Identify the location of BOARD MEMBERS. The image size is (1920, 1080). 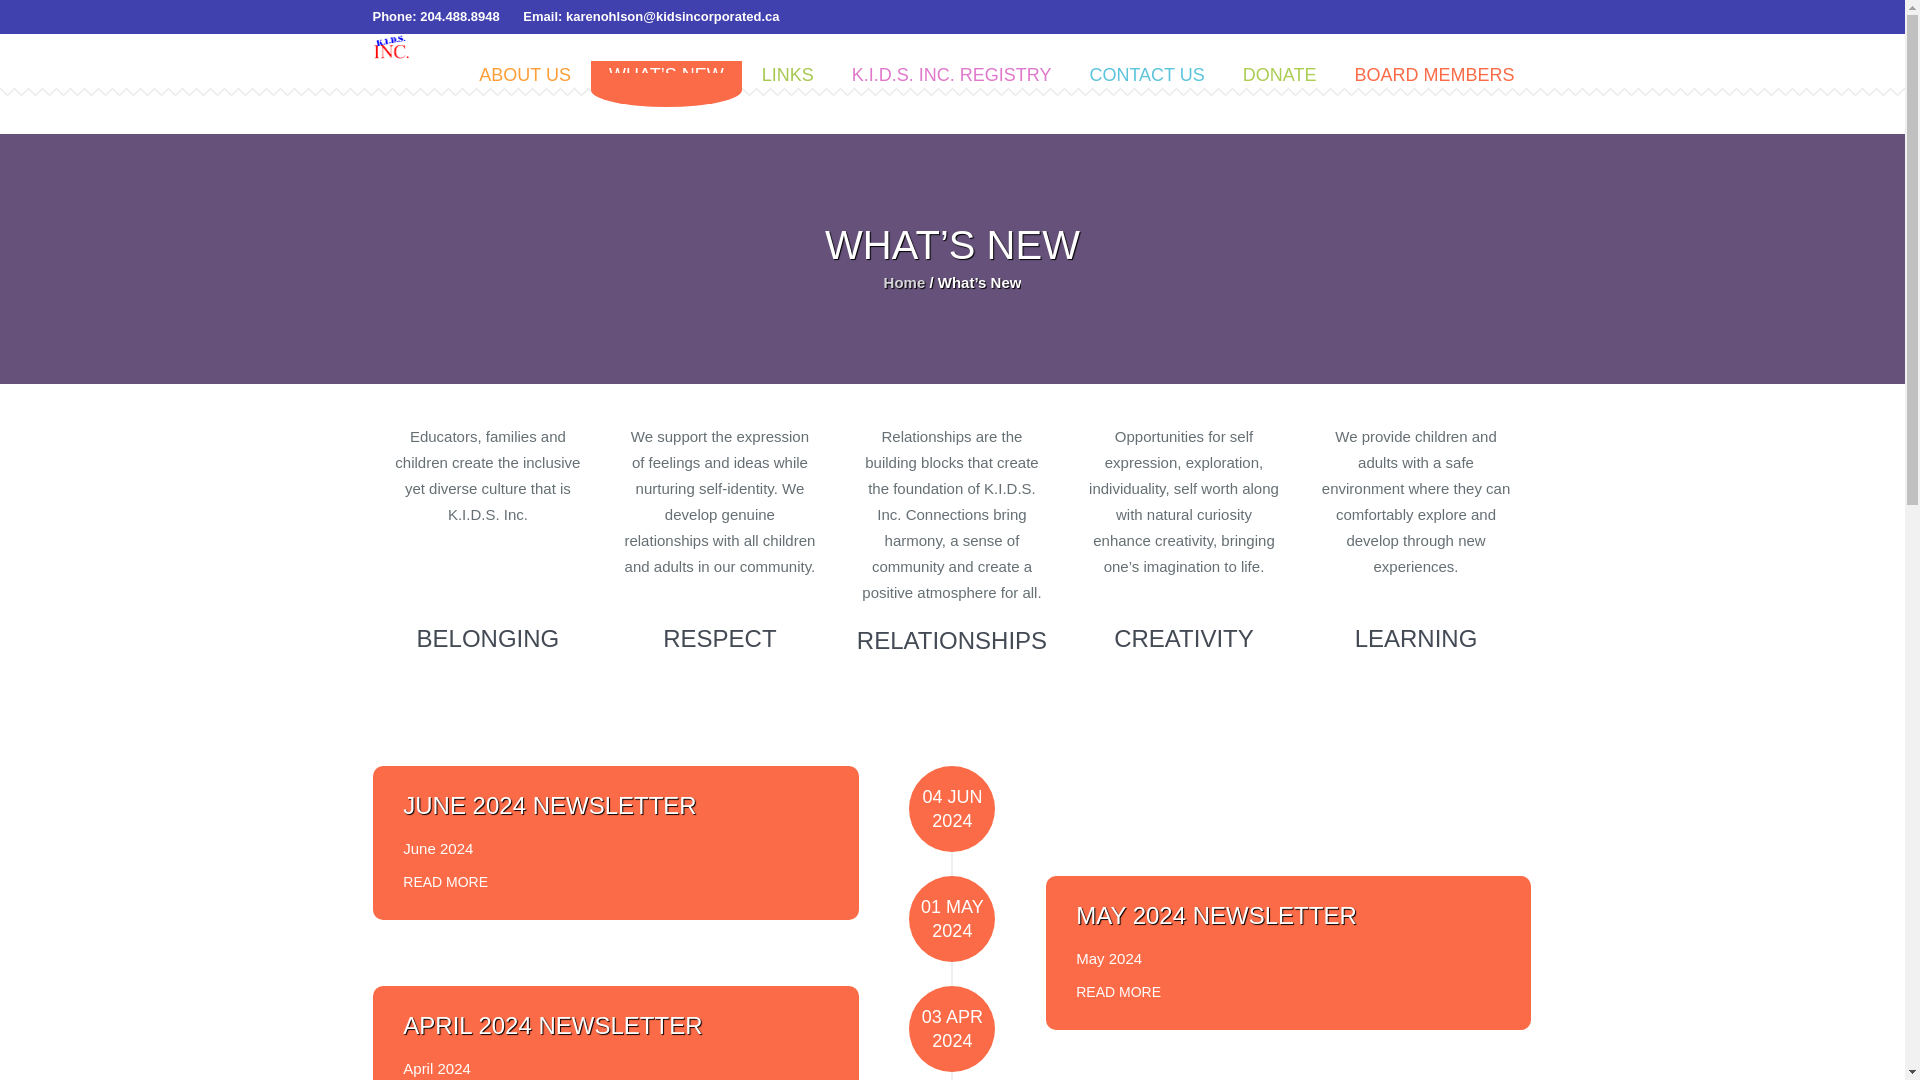
(1434, 73).